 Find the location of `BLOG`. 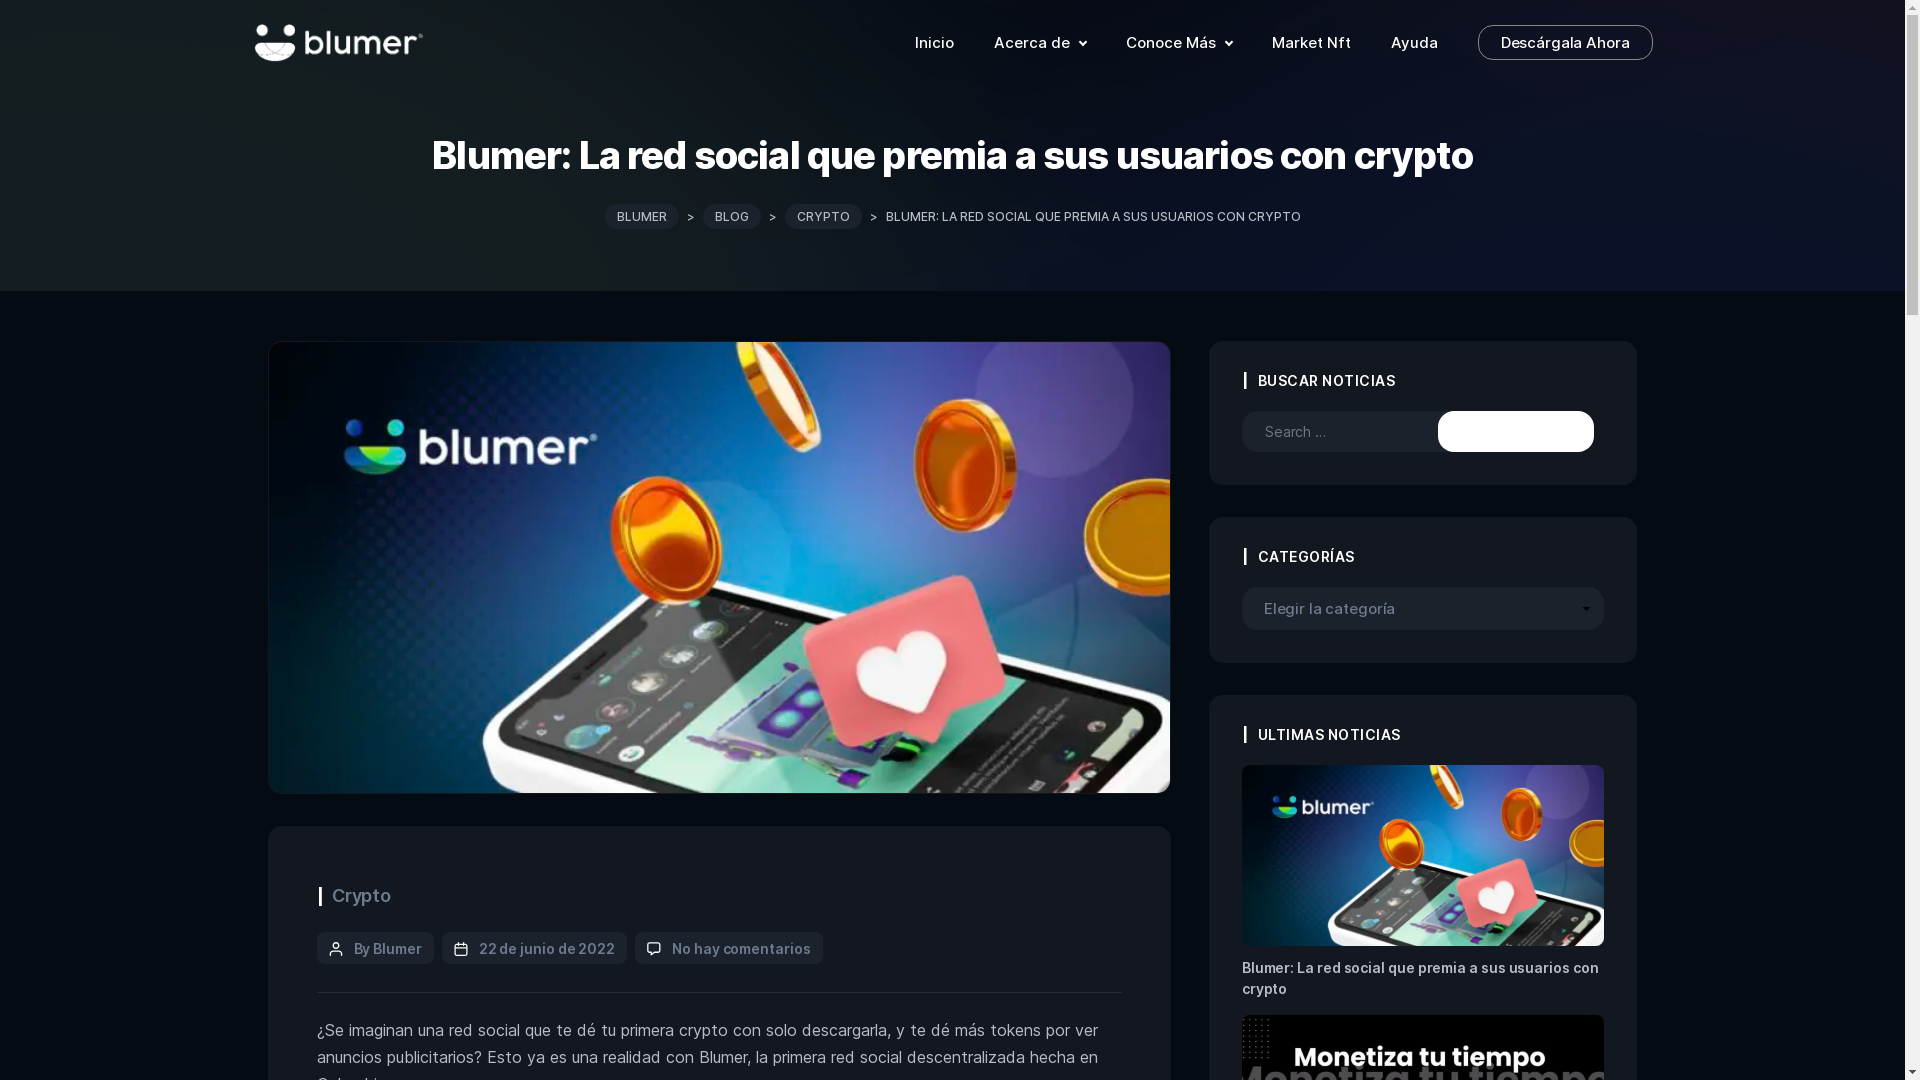

BLOG is located at coordinates (731, 216).